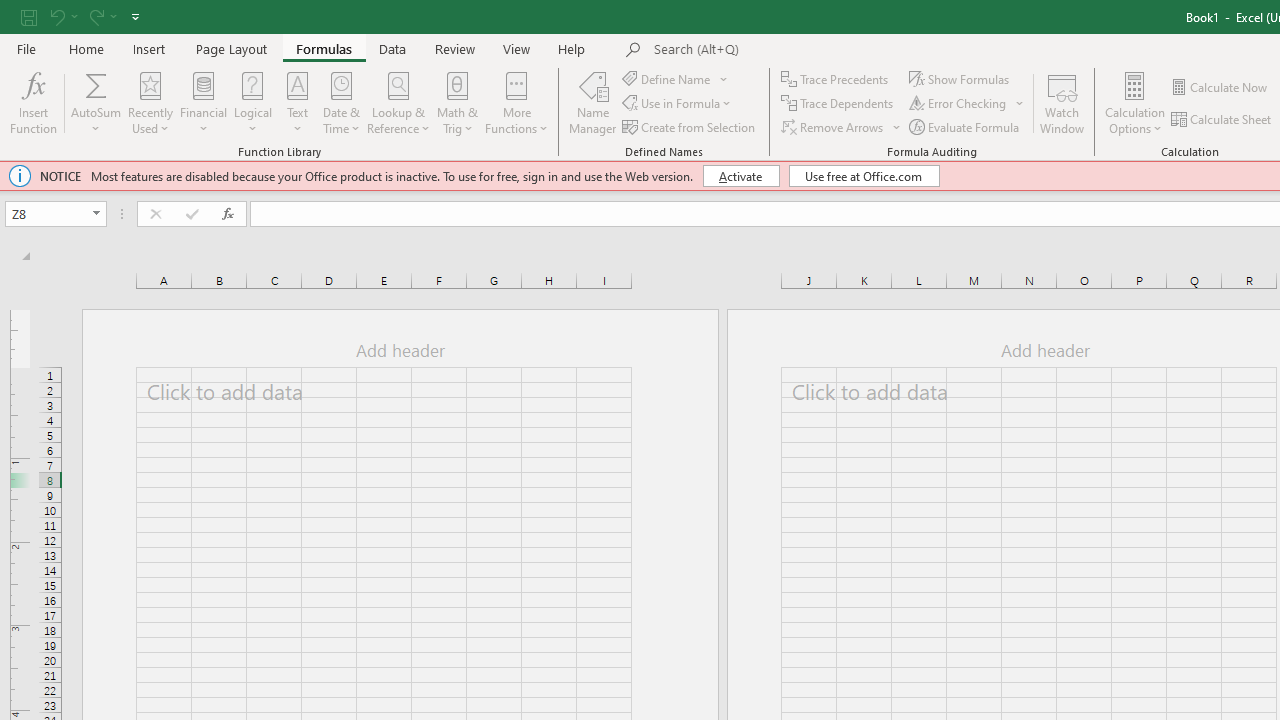 The width and height of the screenshot is (1280, 720). Describe the element at coordinates (150, 102) in the screenshot. I see `Recently Used` at that location.